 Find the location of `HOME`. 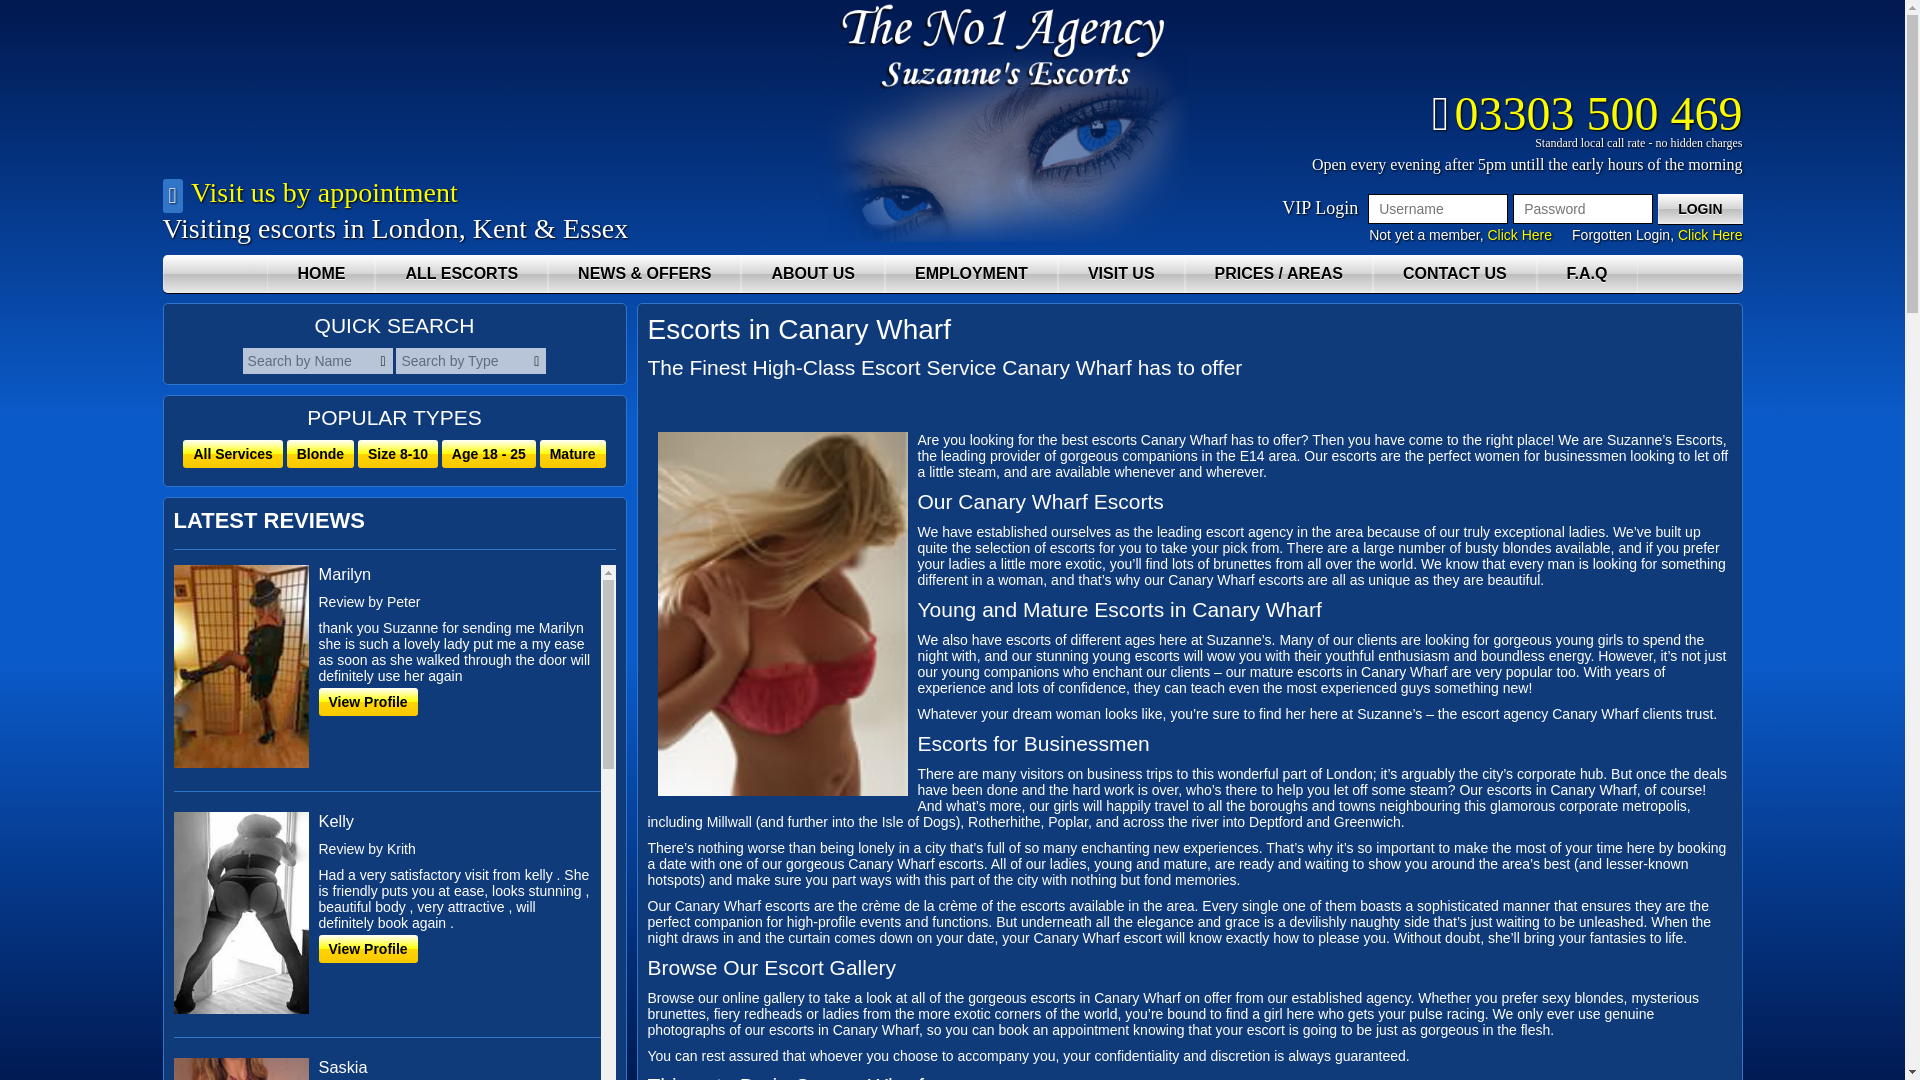

HOME is located at coordinates (320, 273).